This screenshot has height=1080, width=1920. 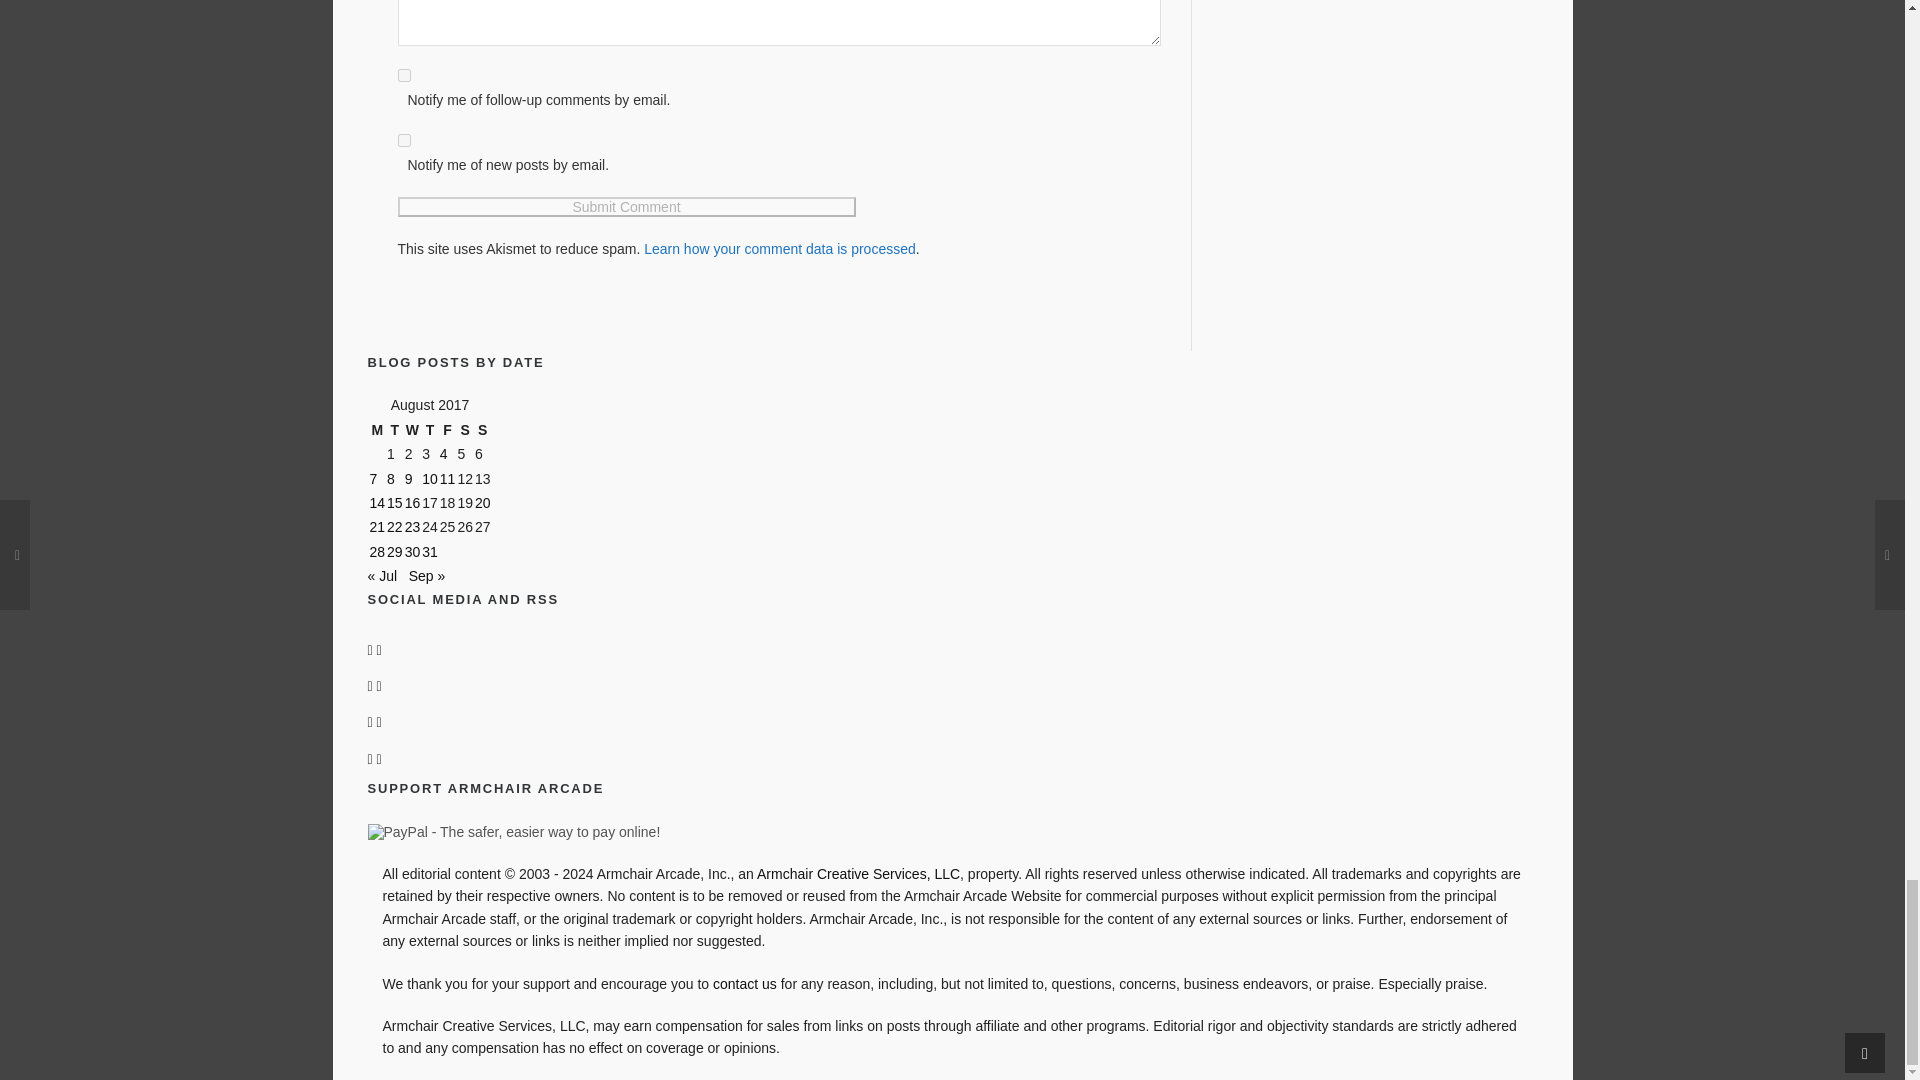 What do you see at coordinates (404, 76) in the screenshot?
I see `subscribe` at bounding box center [404, 76].